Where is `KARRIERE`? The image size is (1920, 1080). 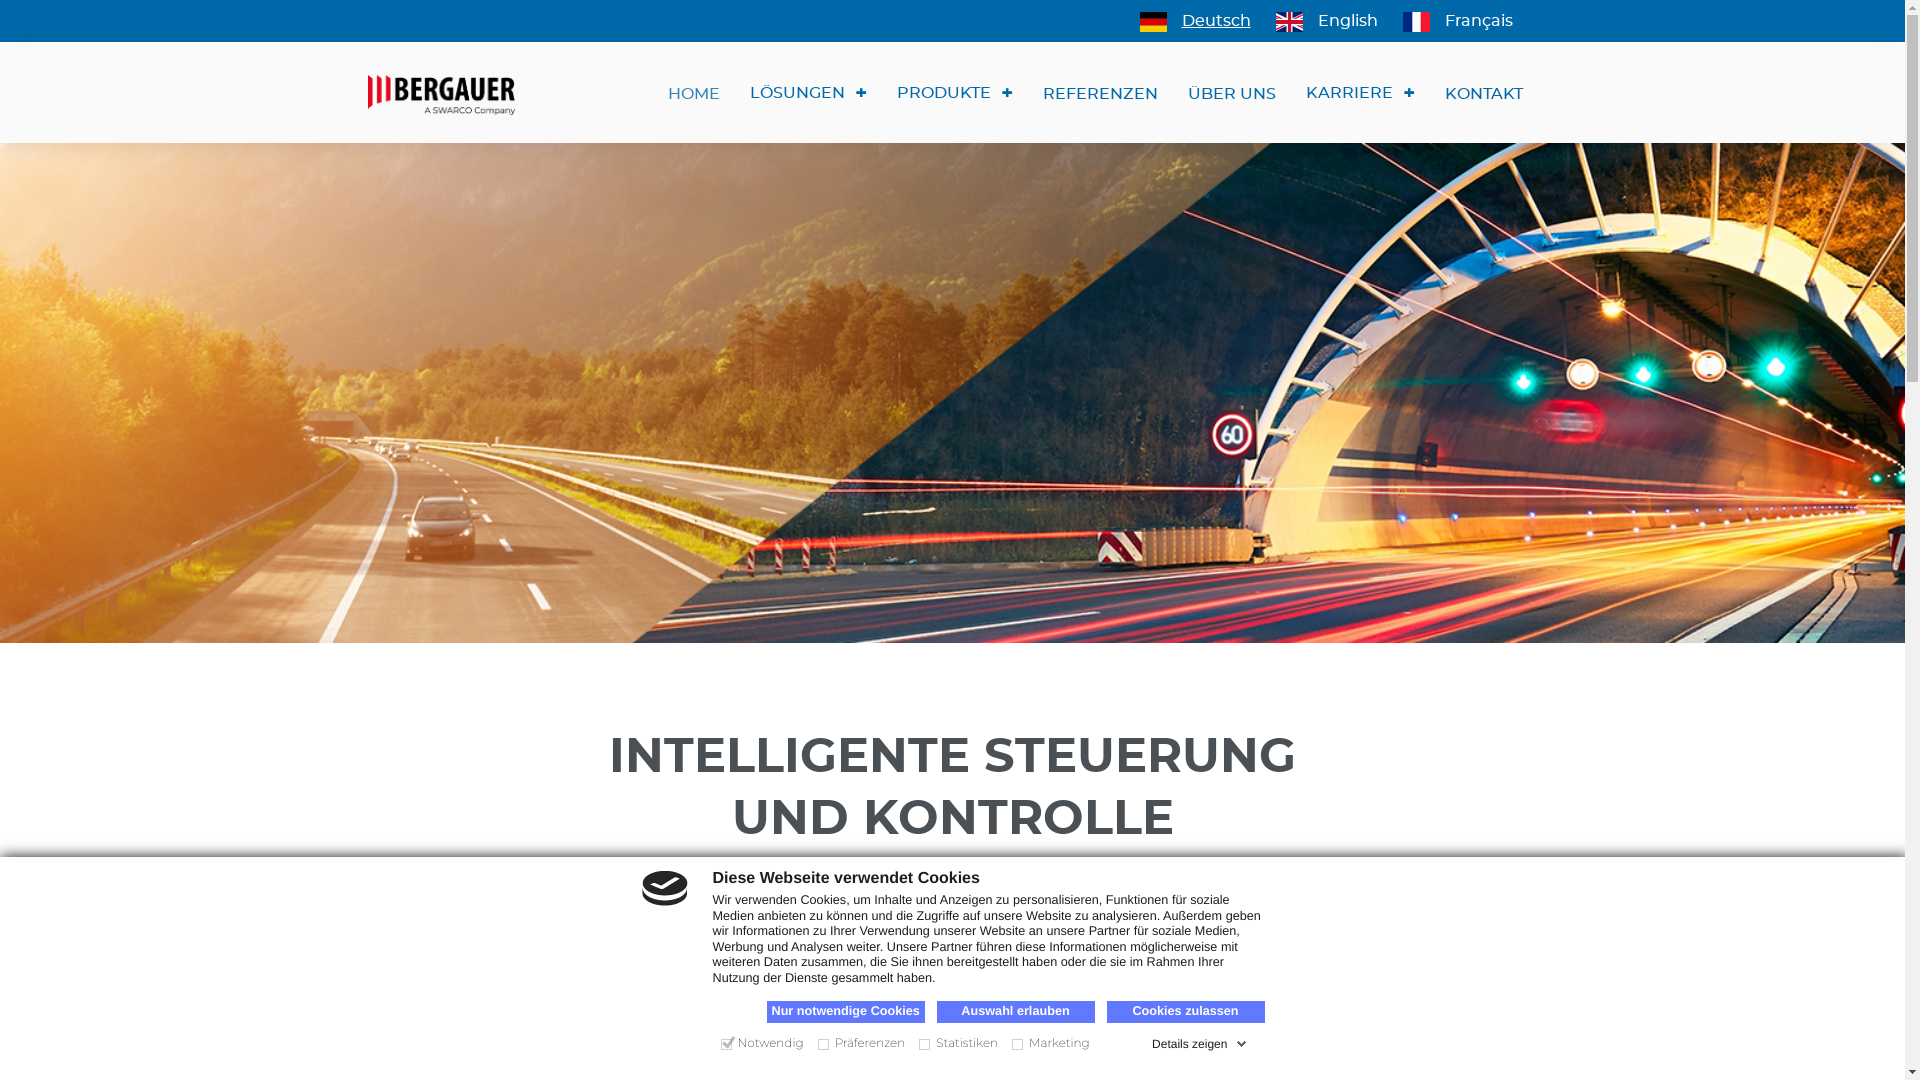
KARRIERE is located at coordinates (1360, 92).